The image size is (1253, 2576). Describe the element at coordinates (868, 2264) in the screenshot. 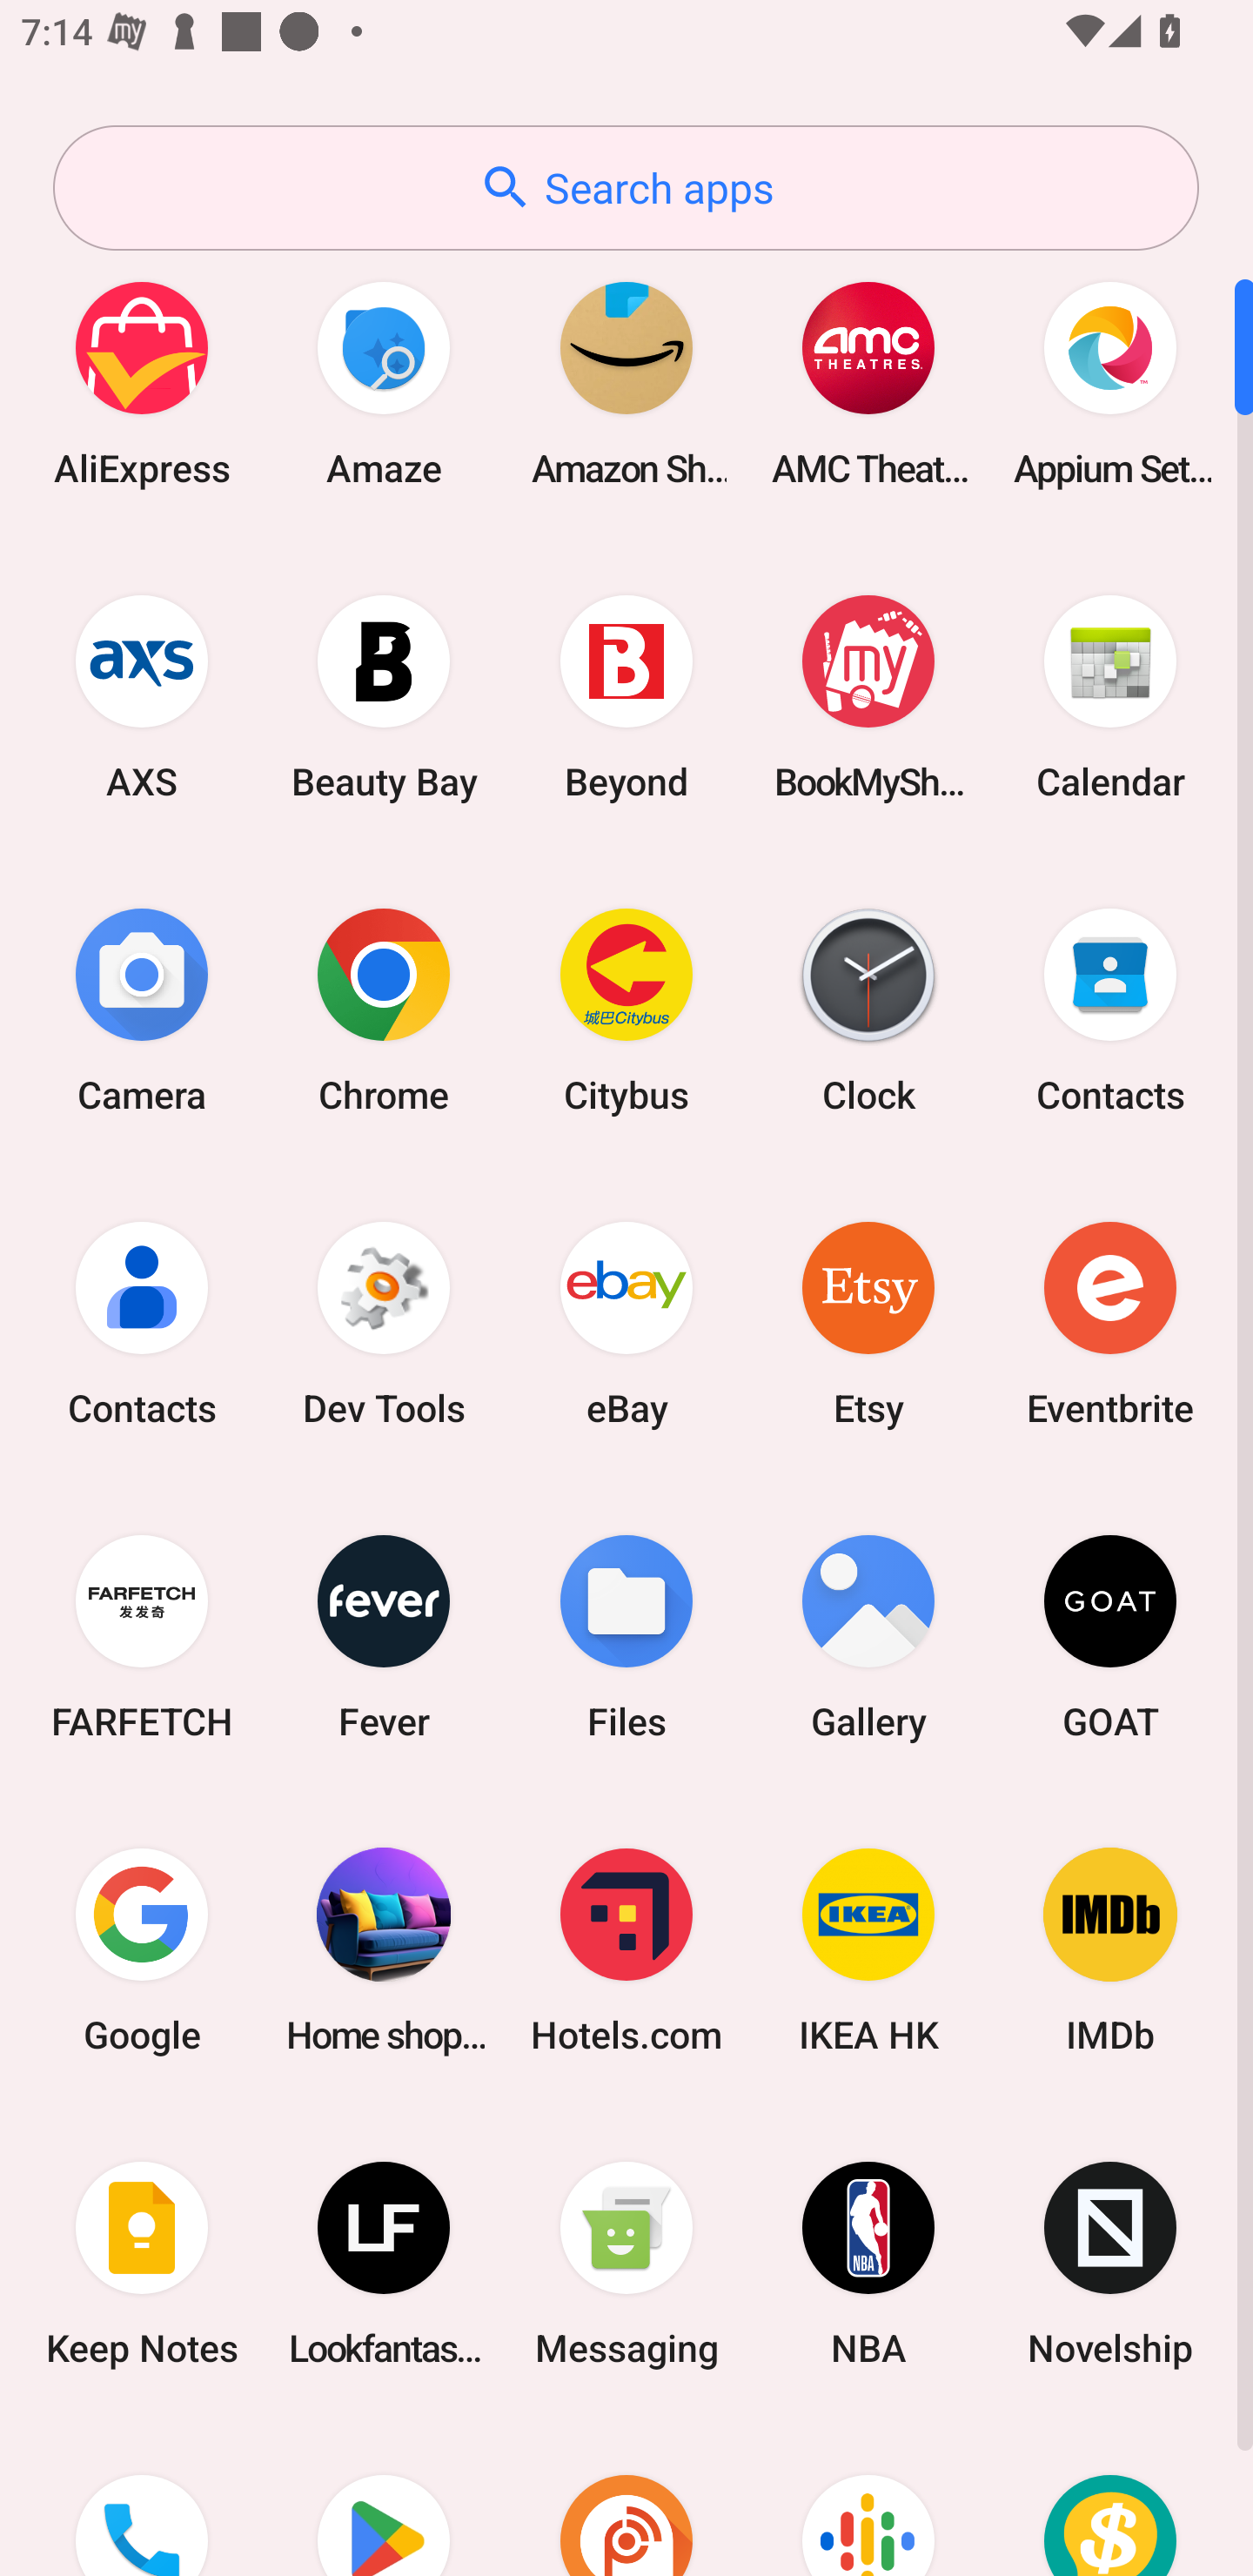

I see `NBA` at that location.